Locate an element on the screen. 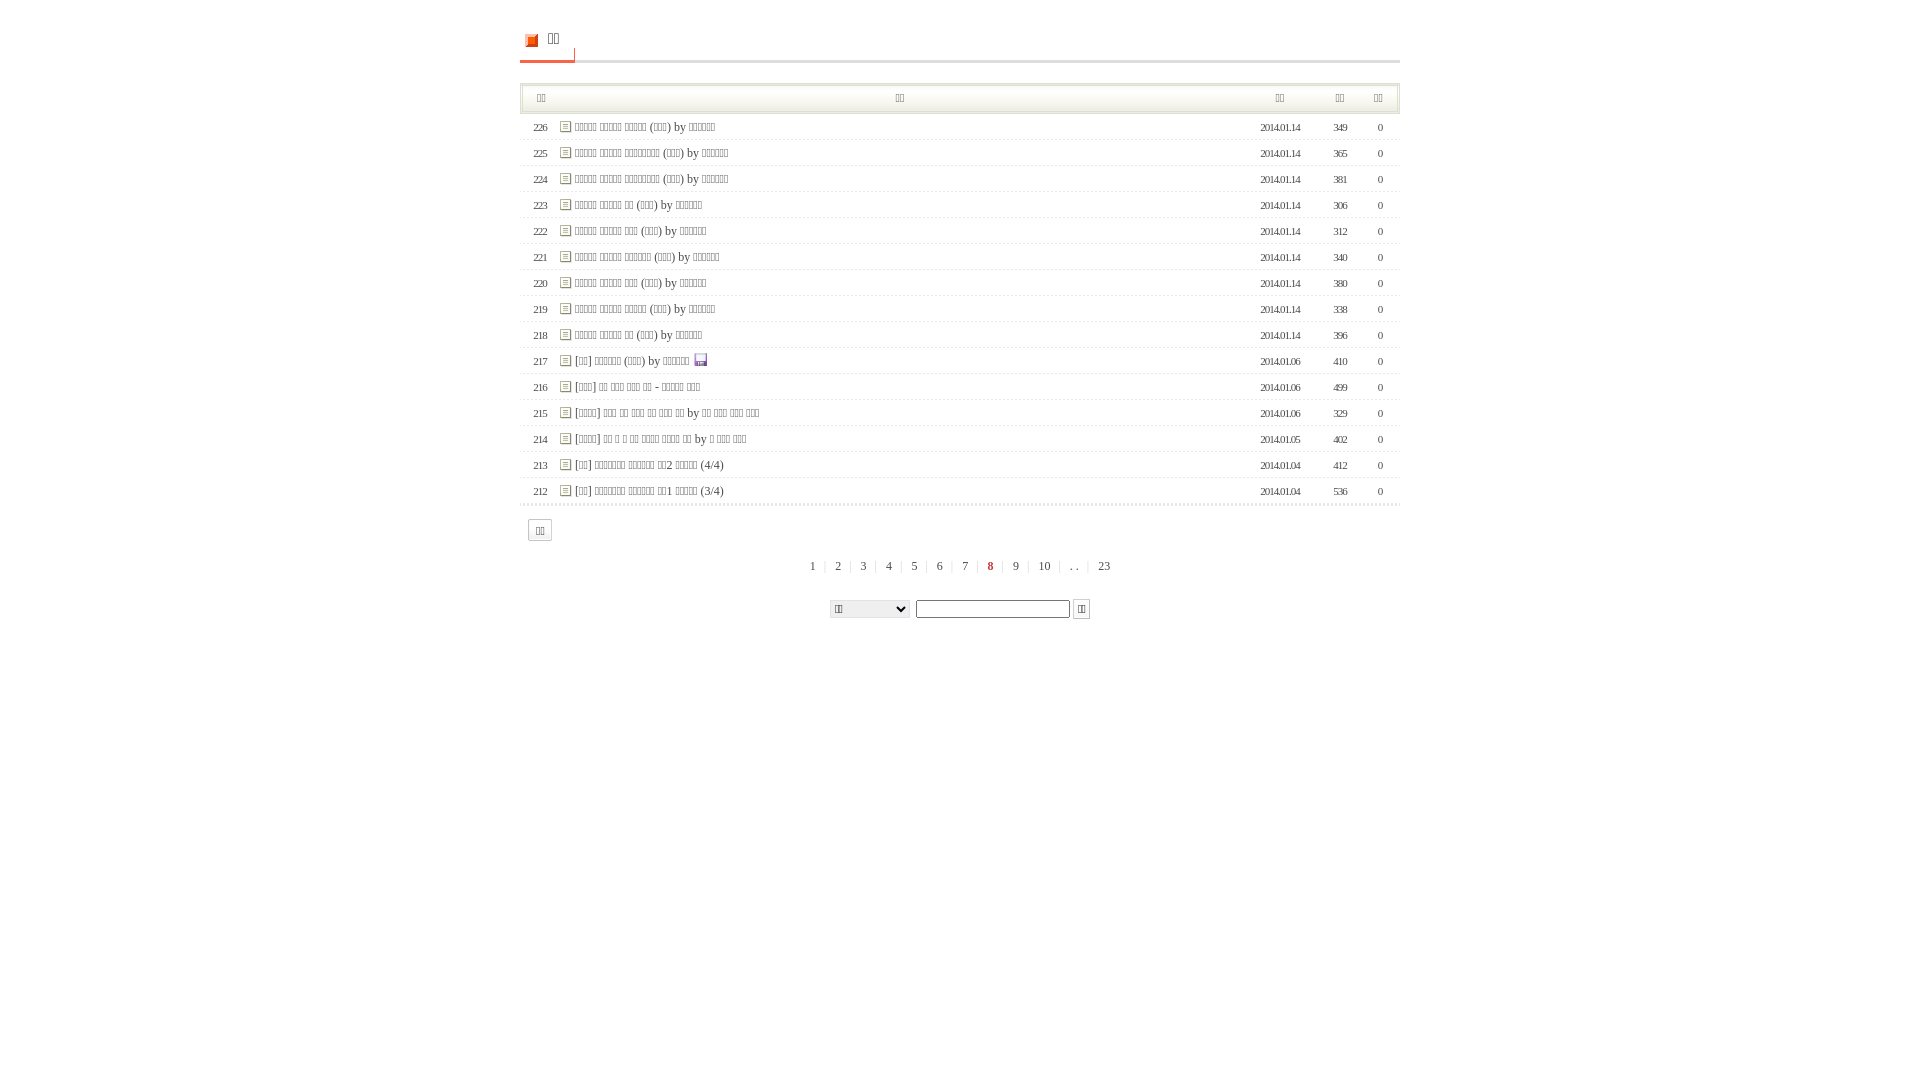 The height and width of the screenshot is (1080, 1920). . . is located at coordinates (1074, 566).